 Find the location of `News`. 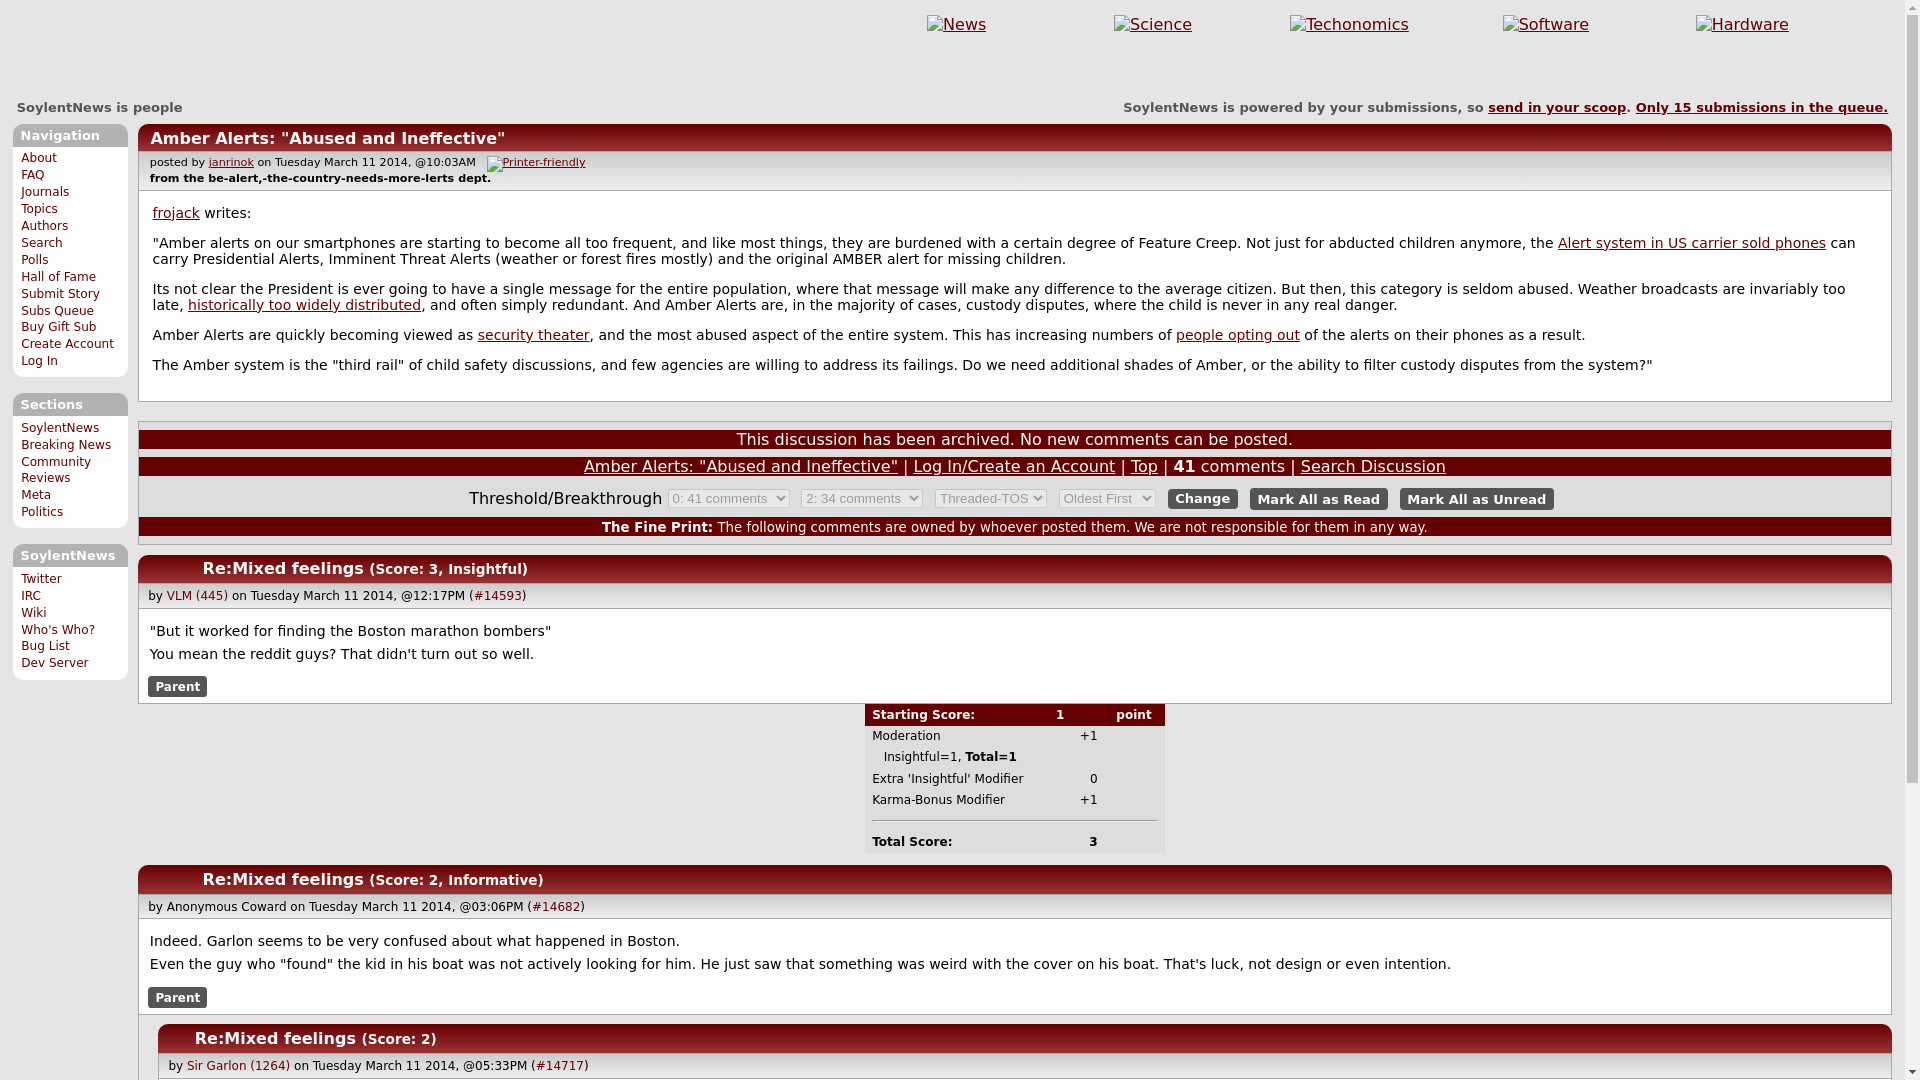

News is located at coordinates (956, 24).